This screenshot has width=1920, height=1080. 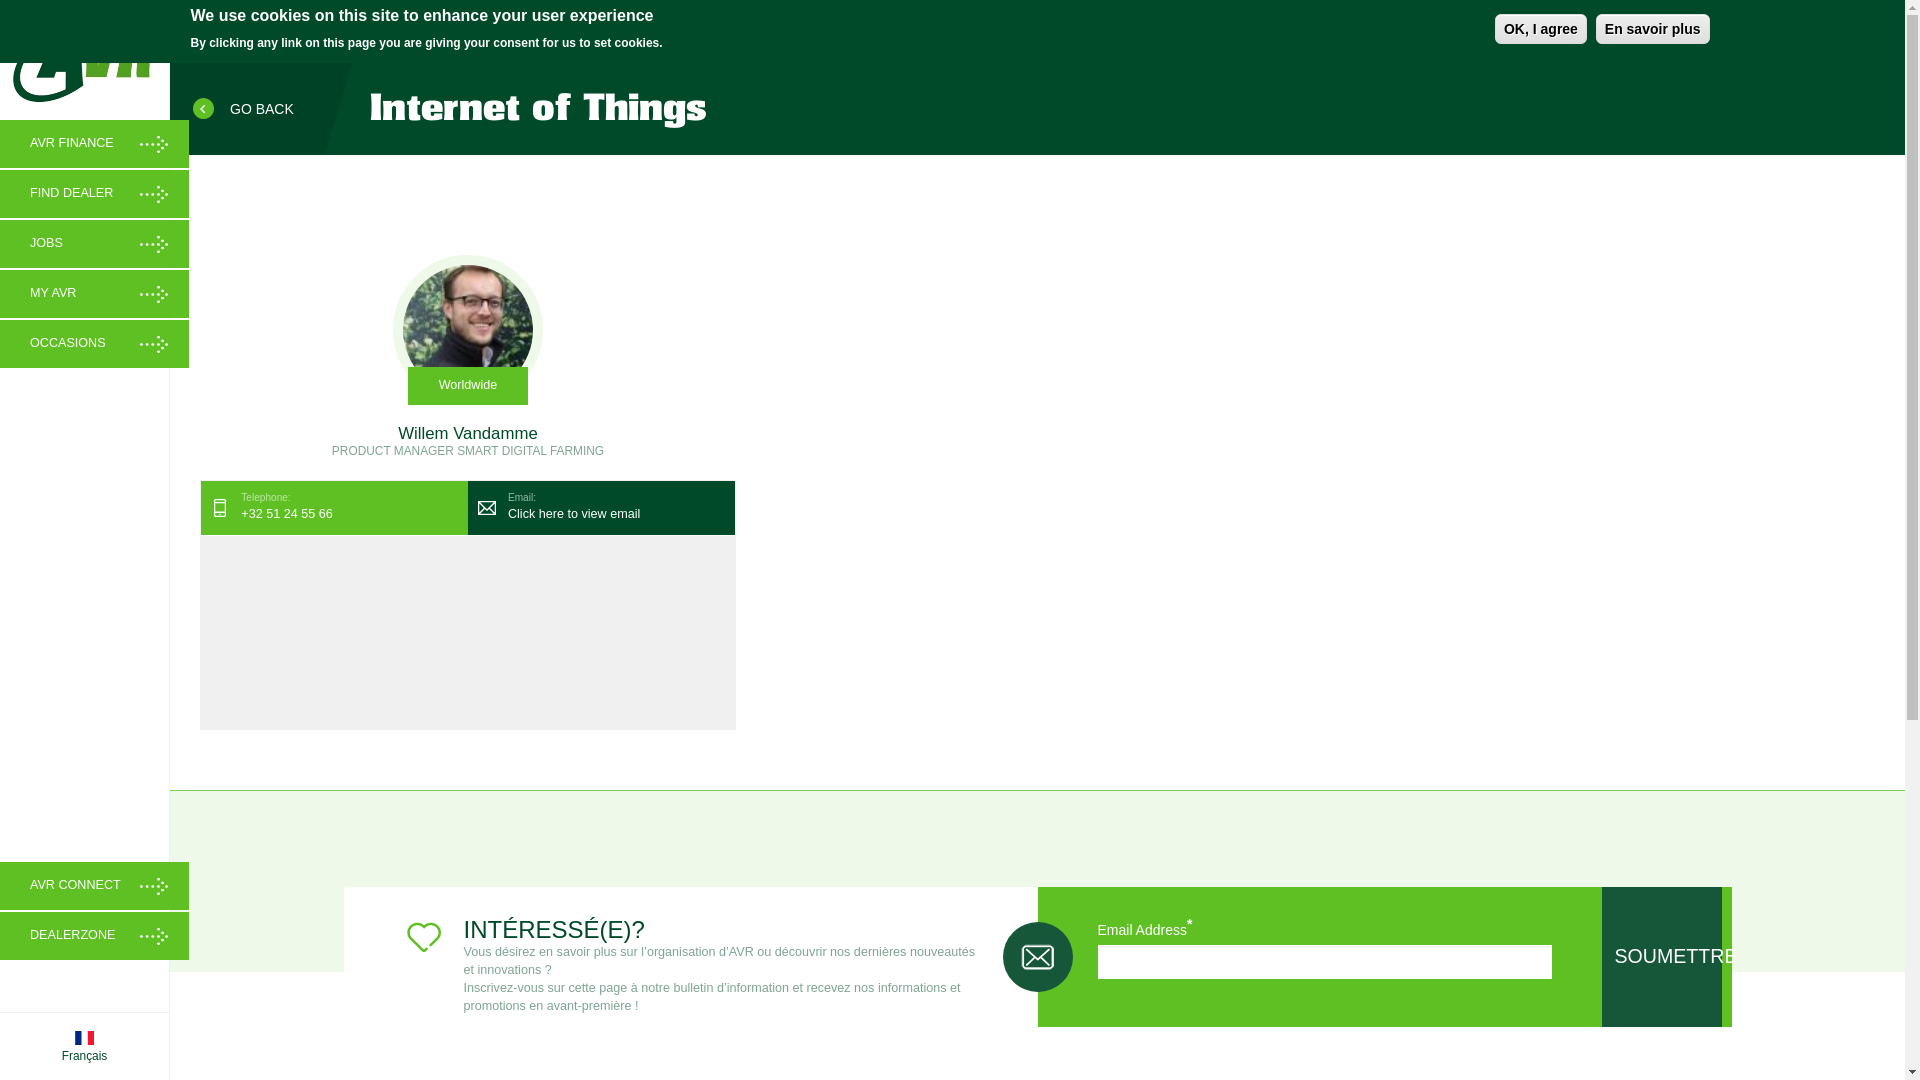 I want to click on AVR FINANCE, so click(x=94, y=144).